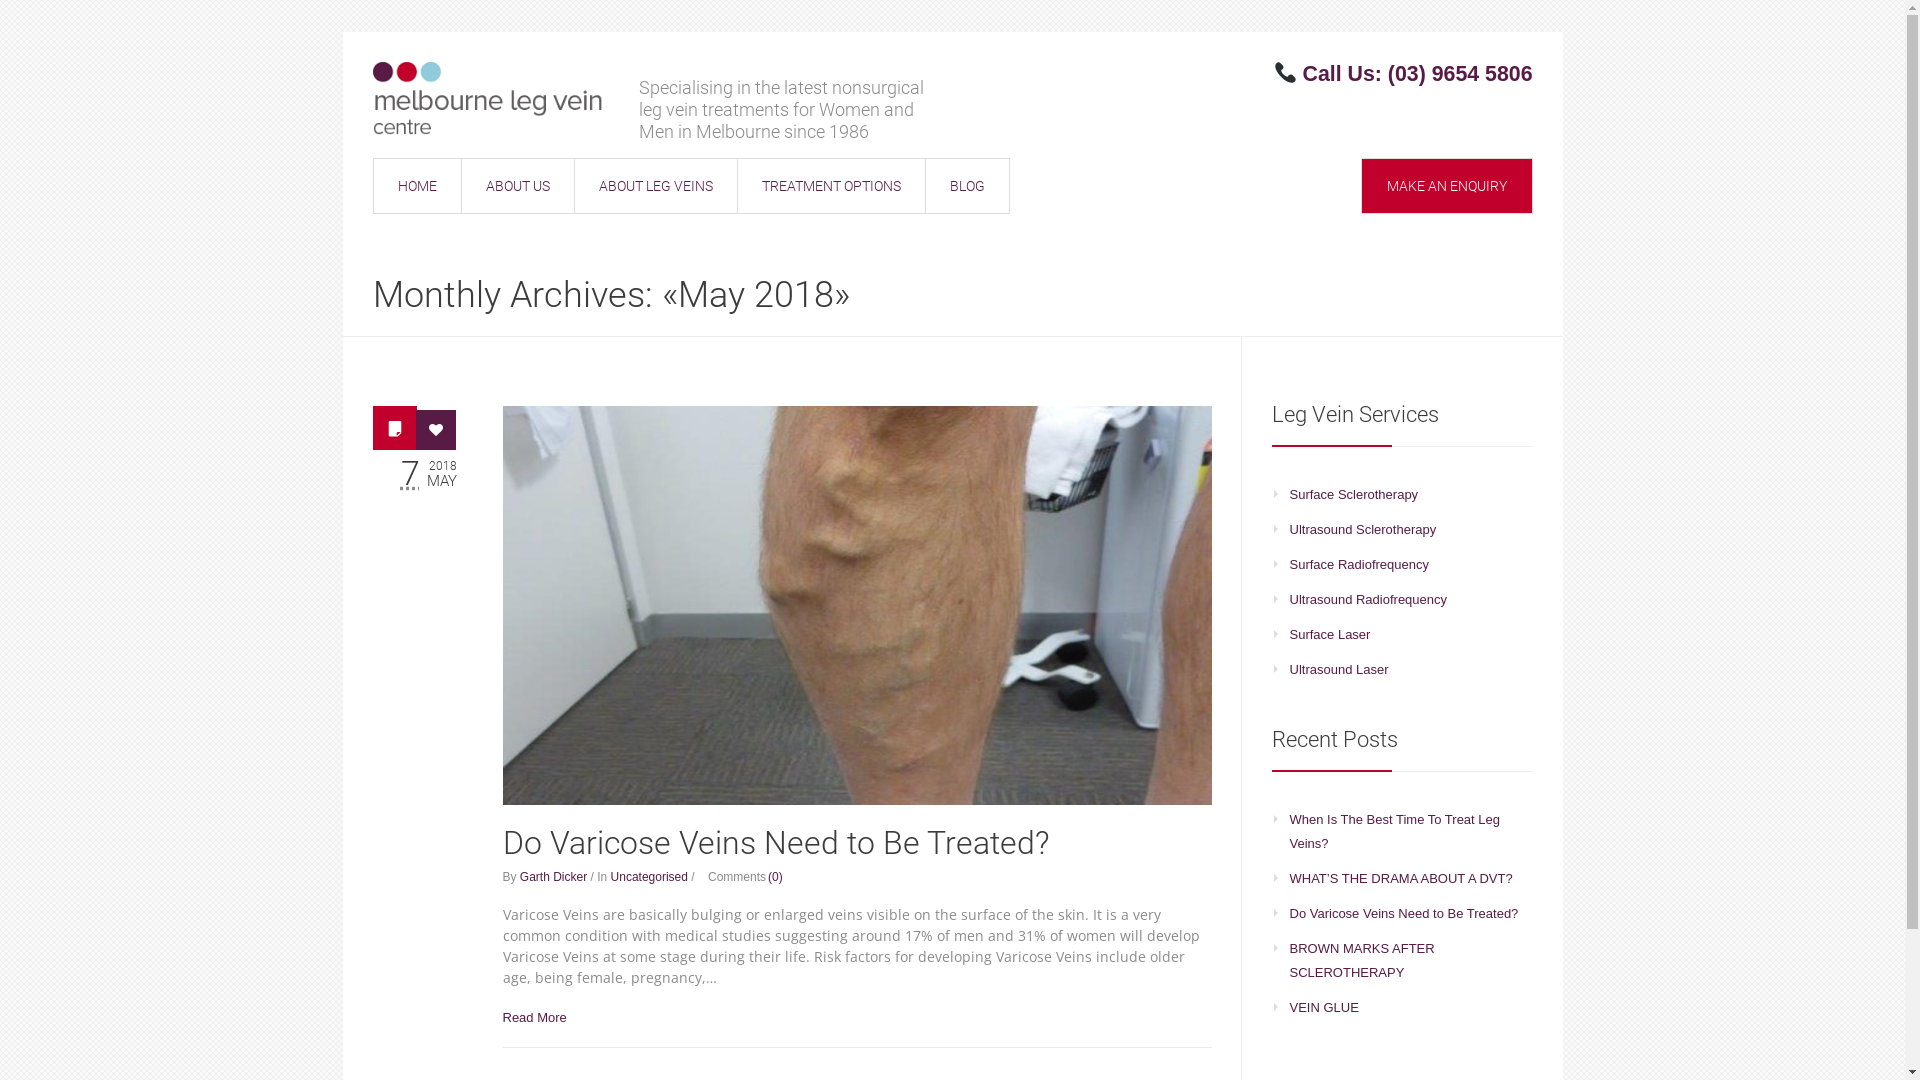 This screenshot has width=1920, height=1080. Describe the element at coordinates (650, 877) in the screenshot. I see `Uncategorised` at that location.